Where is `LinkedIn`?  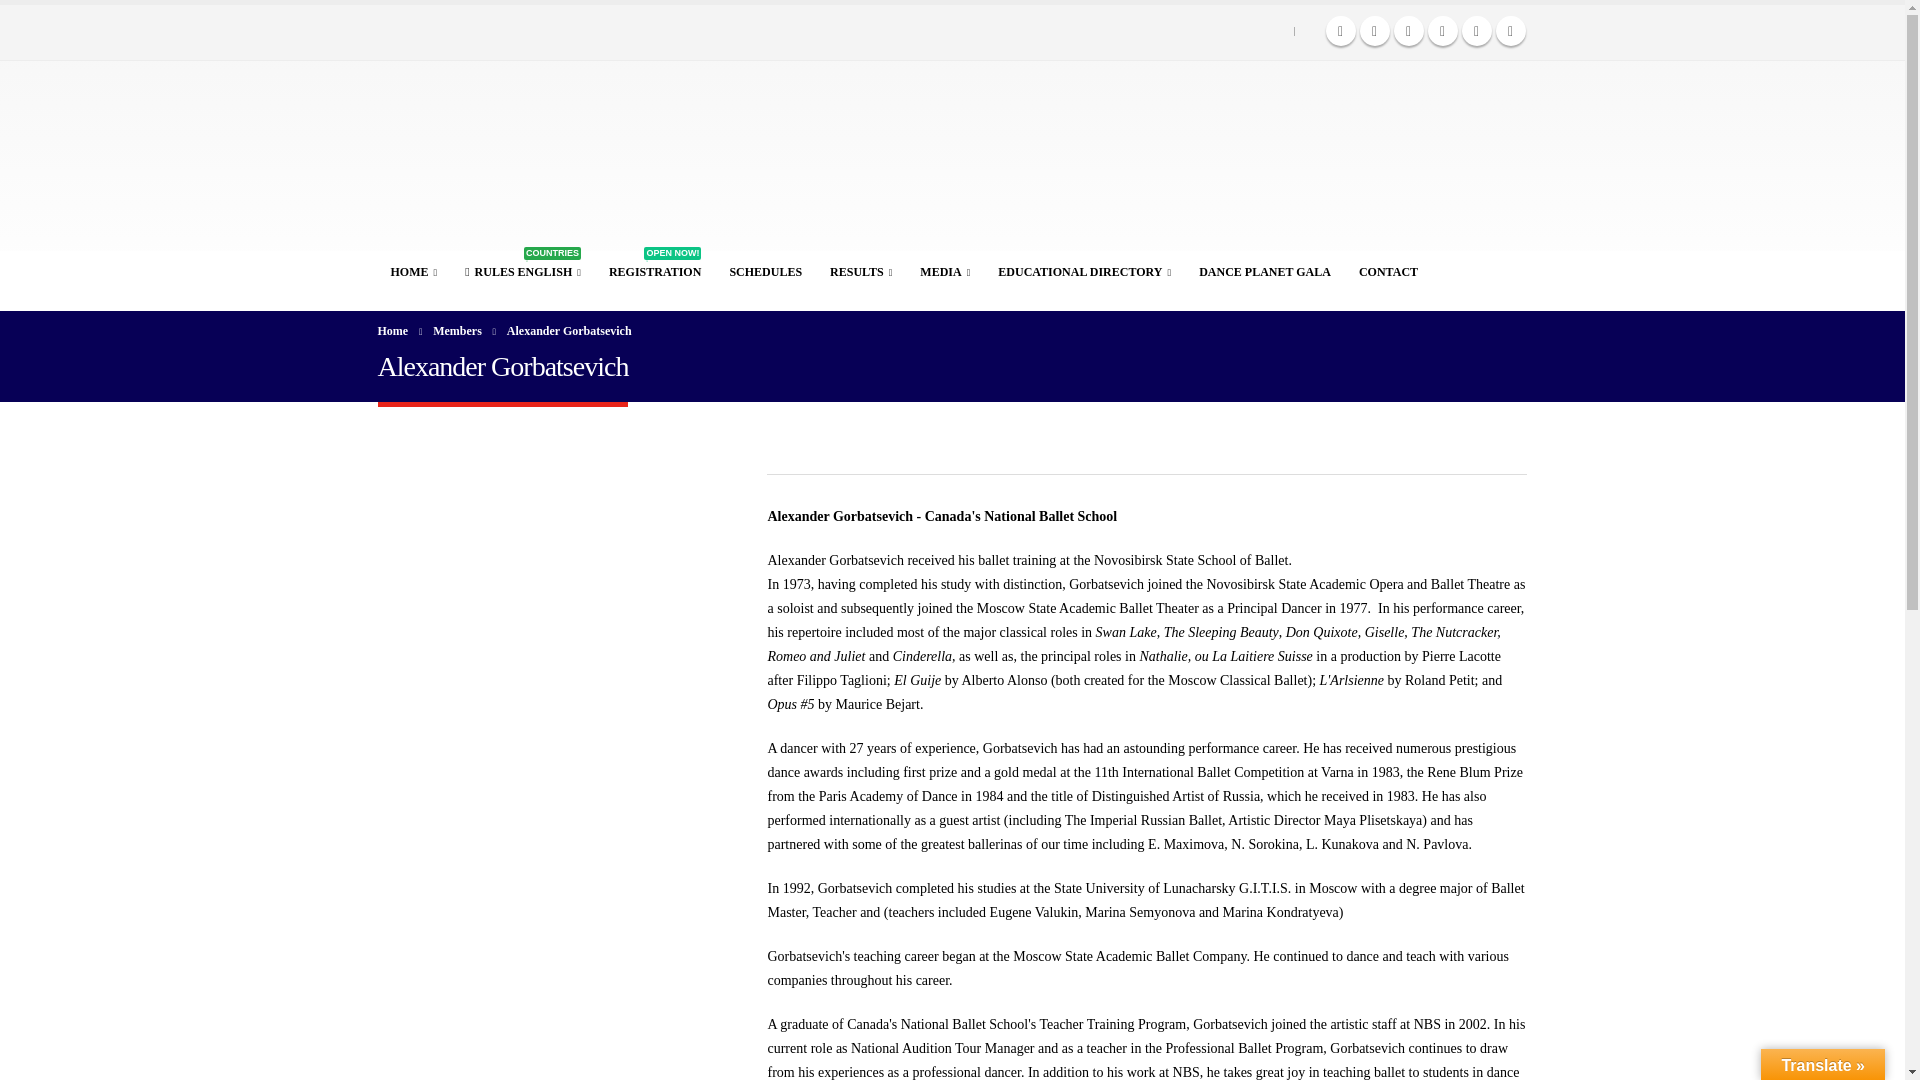 LinkedIn is located at coordinates (1084, 270).